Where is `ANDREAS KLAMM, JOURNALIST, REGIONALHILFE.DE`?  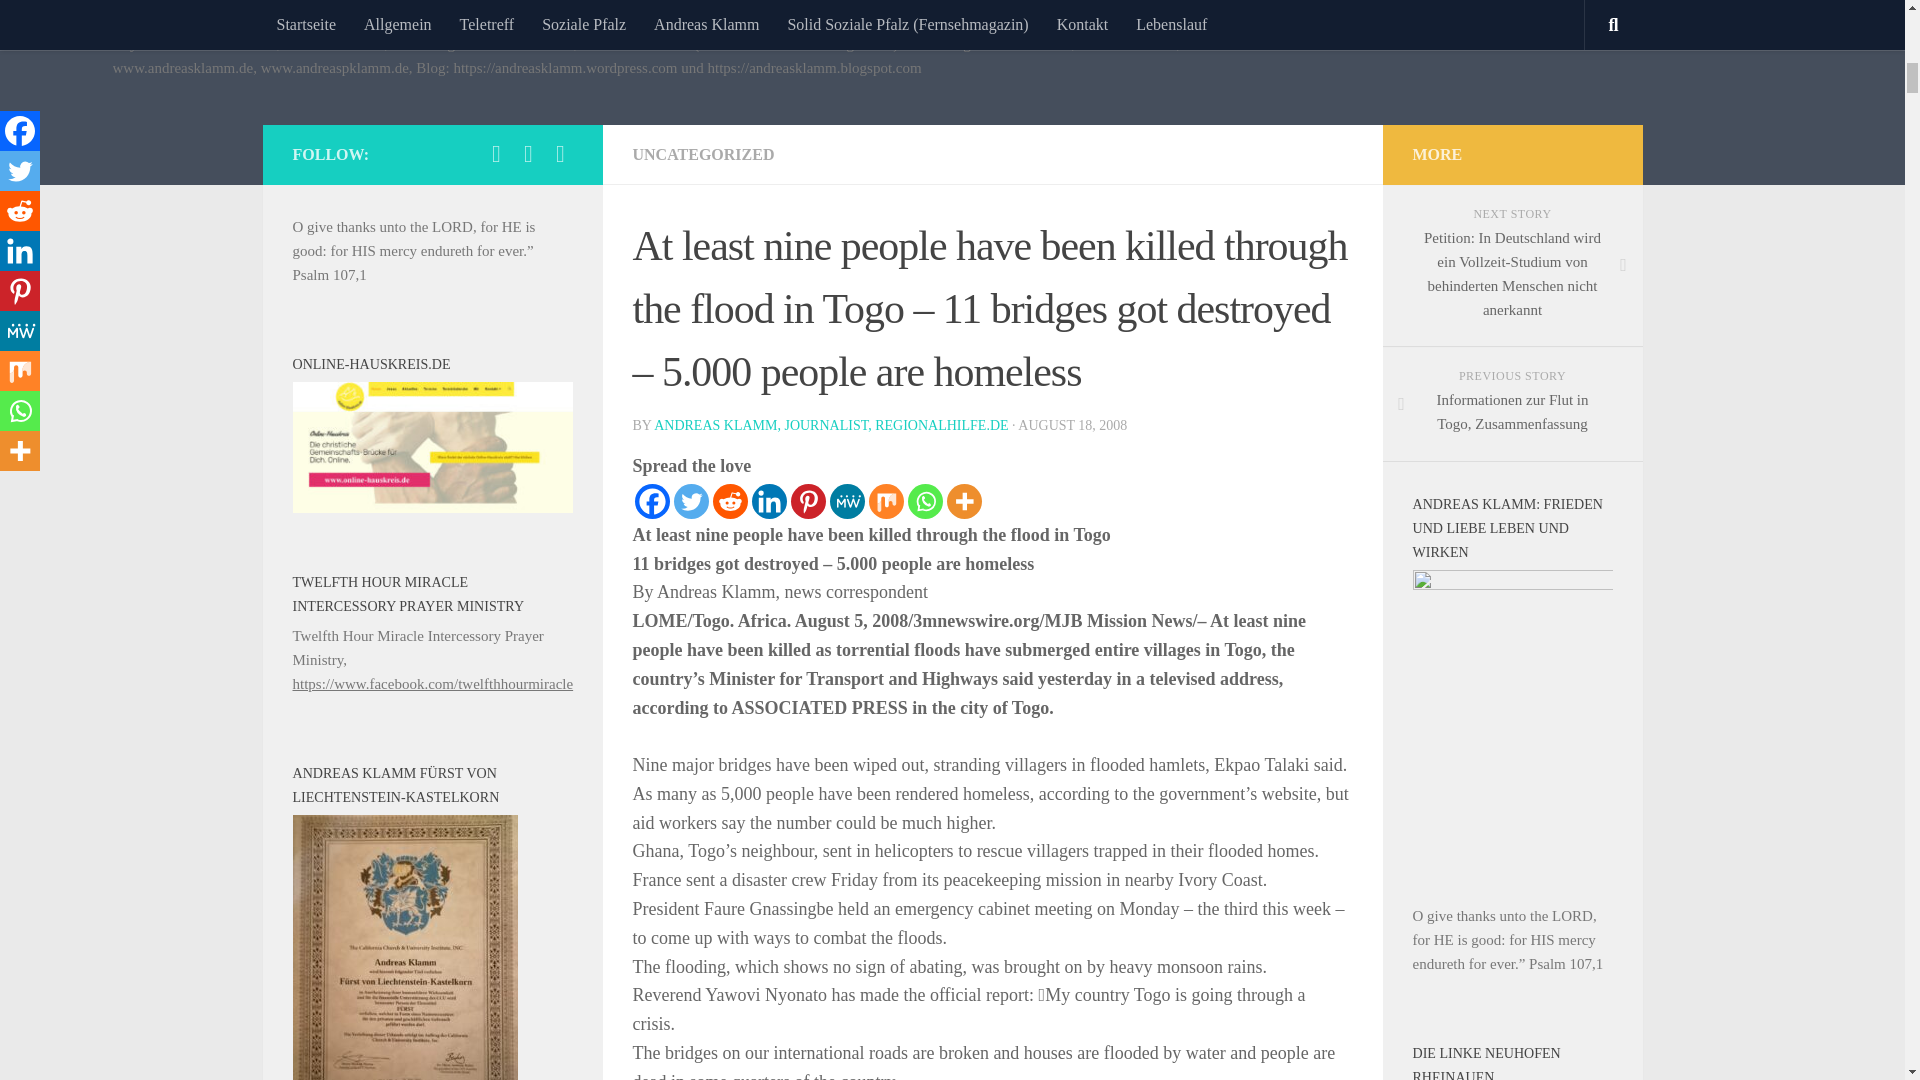
ANDREAS KLAMM, JOURNALIST, REGIONALHILFE.DE is located at coordinates (831, 425).